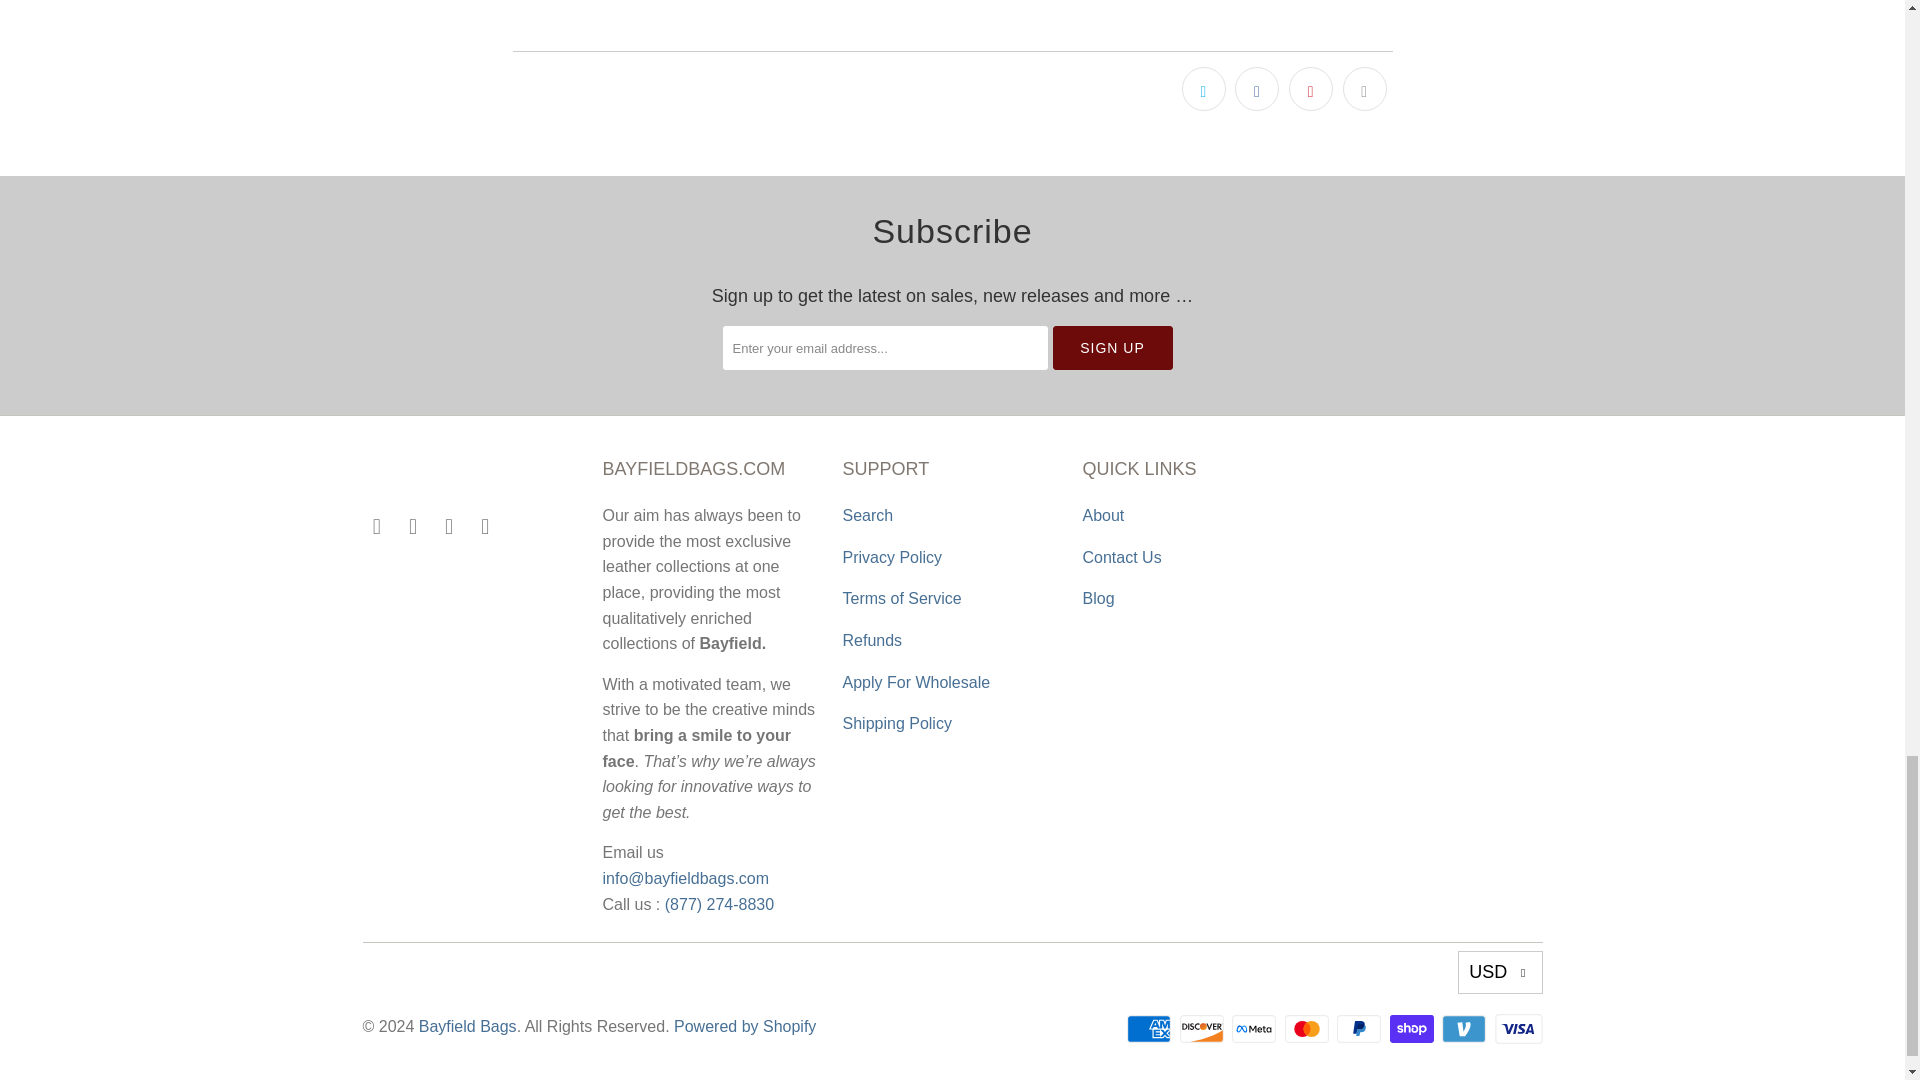 This screenshot has width=1920, height=1080. I want to click on Share this on Pinterest, so click(1310, 88).